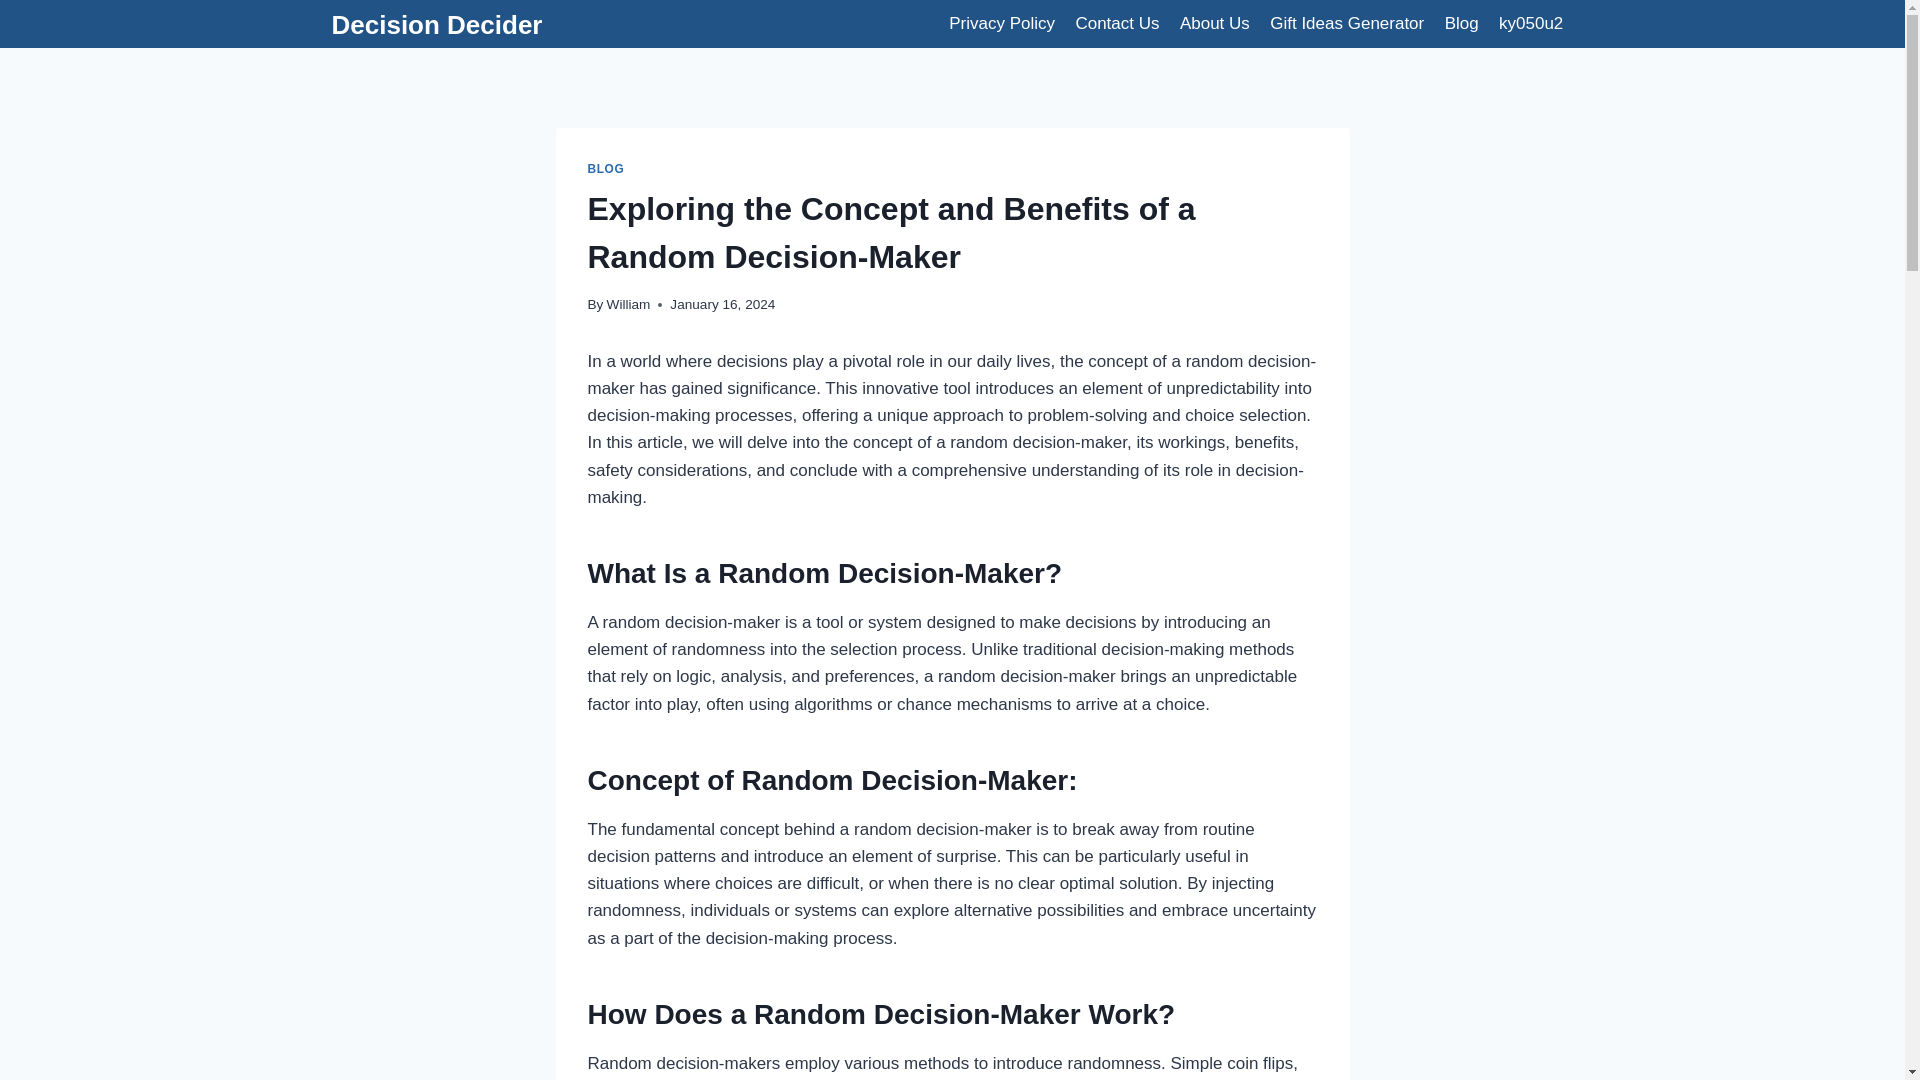  What do you see at coordinates (1532, 24) in the screenshot?
I see `ky050u2` at bounding box center [1532, 24].